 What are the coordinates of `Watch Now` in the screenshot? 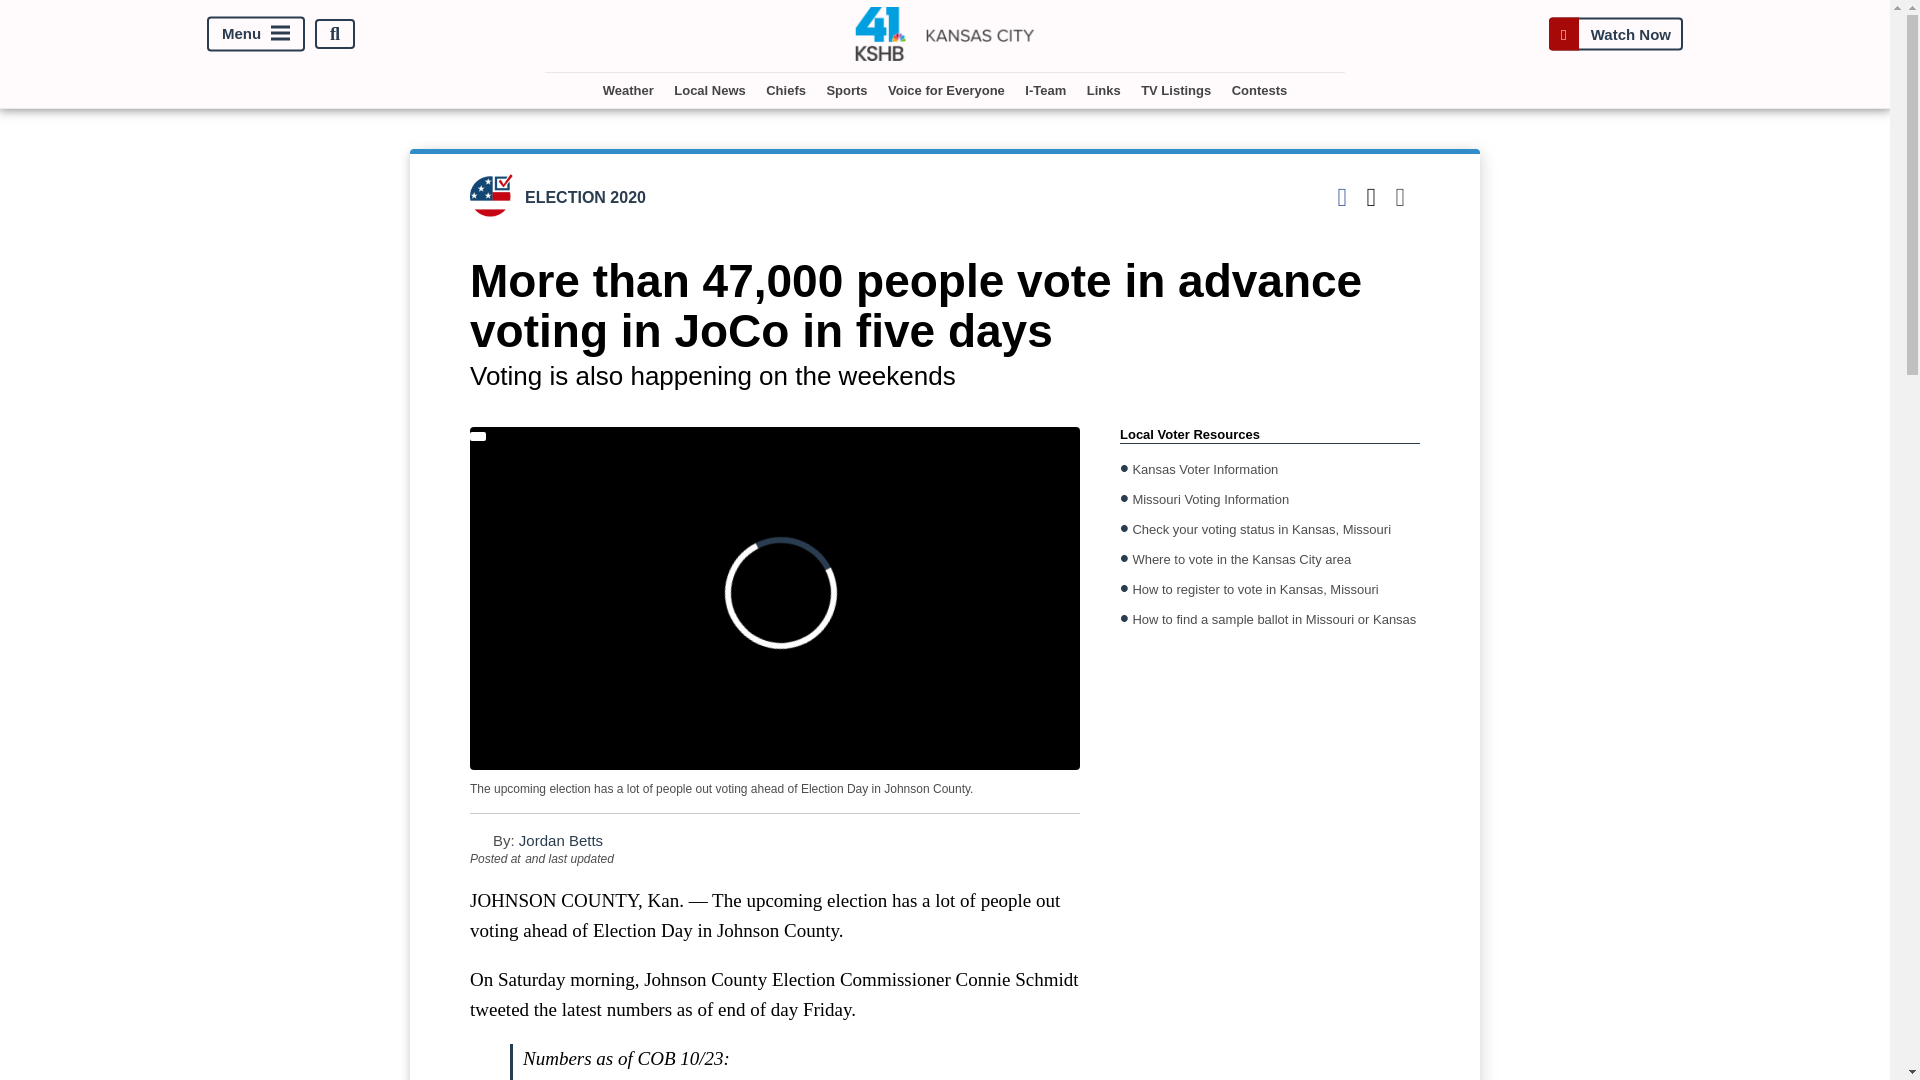 It's located at (1615, 34).